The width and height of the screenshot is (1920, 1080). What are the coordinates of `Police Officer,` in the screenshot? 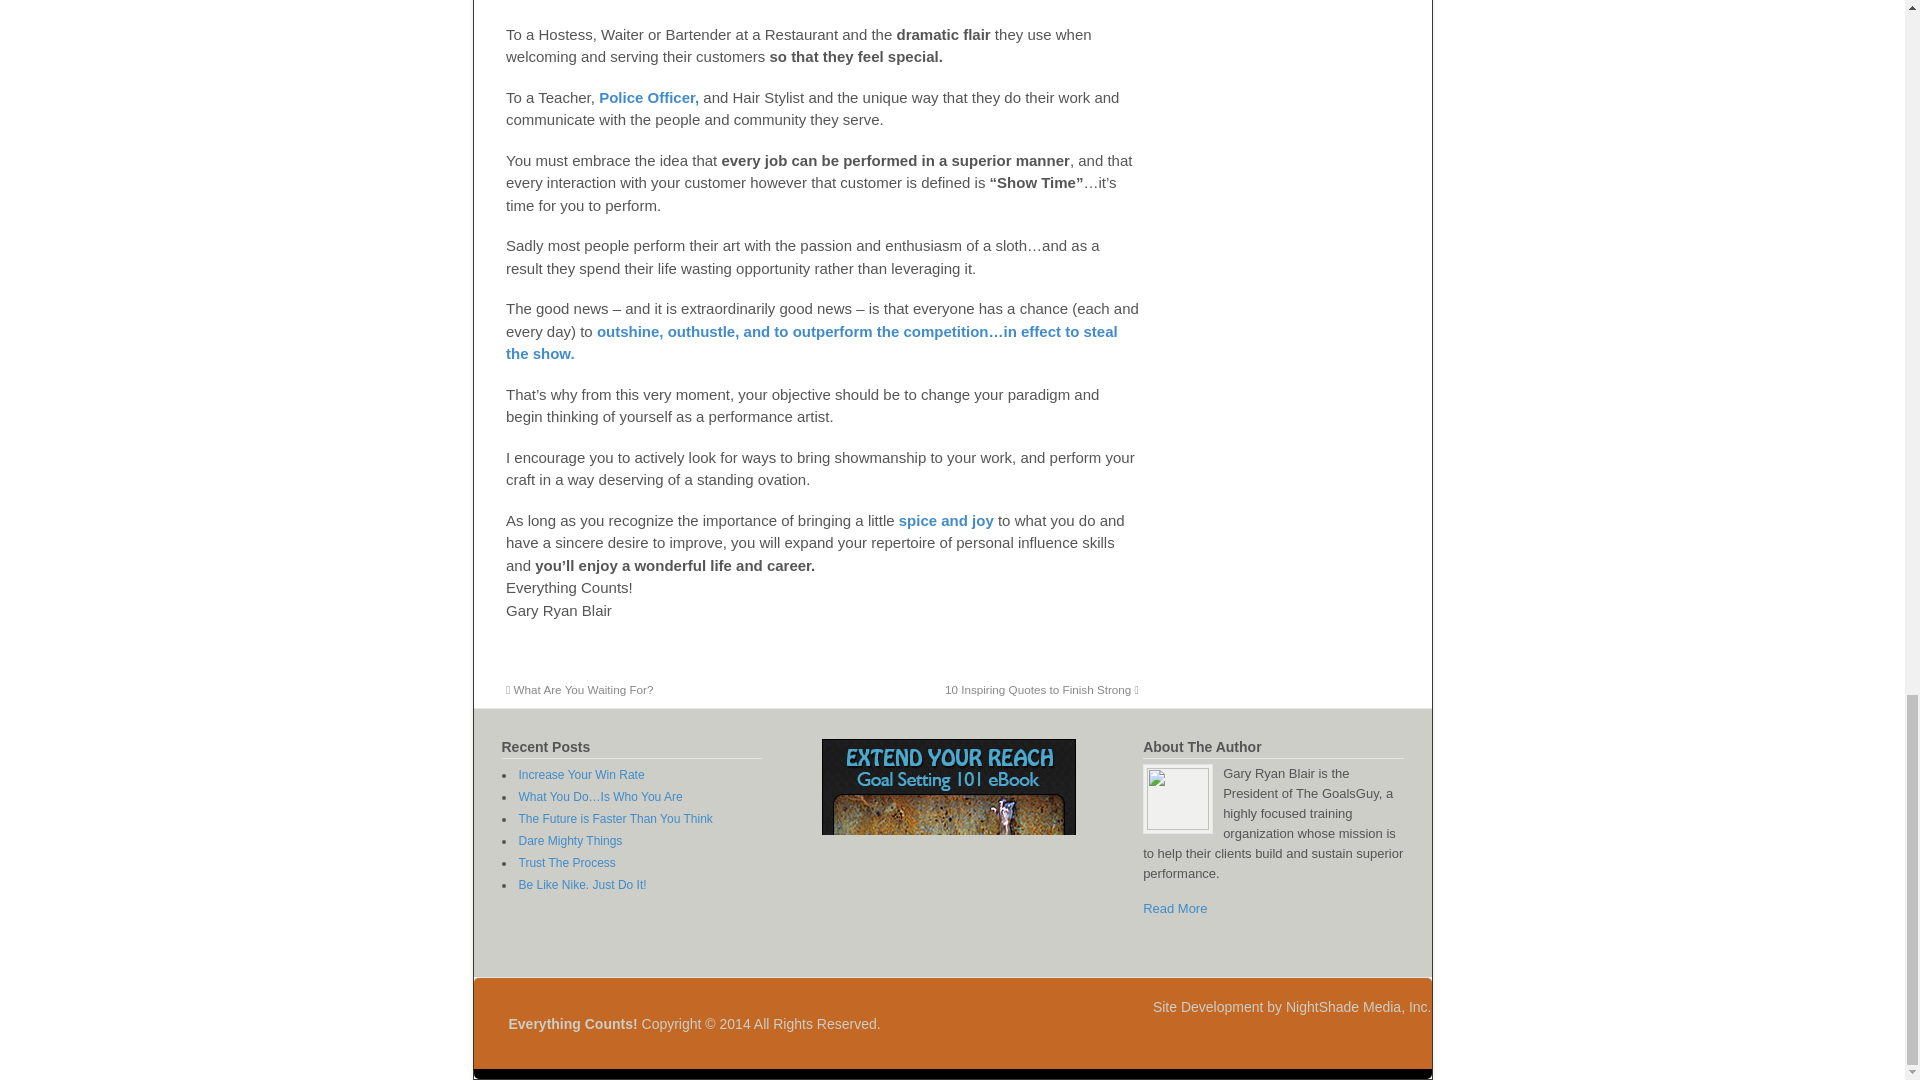 It's located at (648, 96).